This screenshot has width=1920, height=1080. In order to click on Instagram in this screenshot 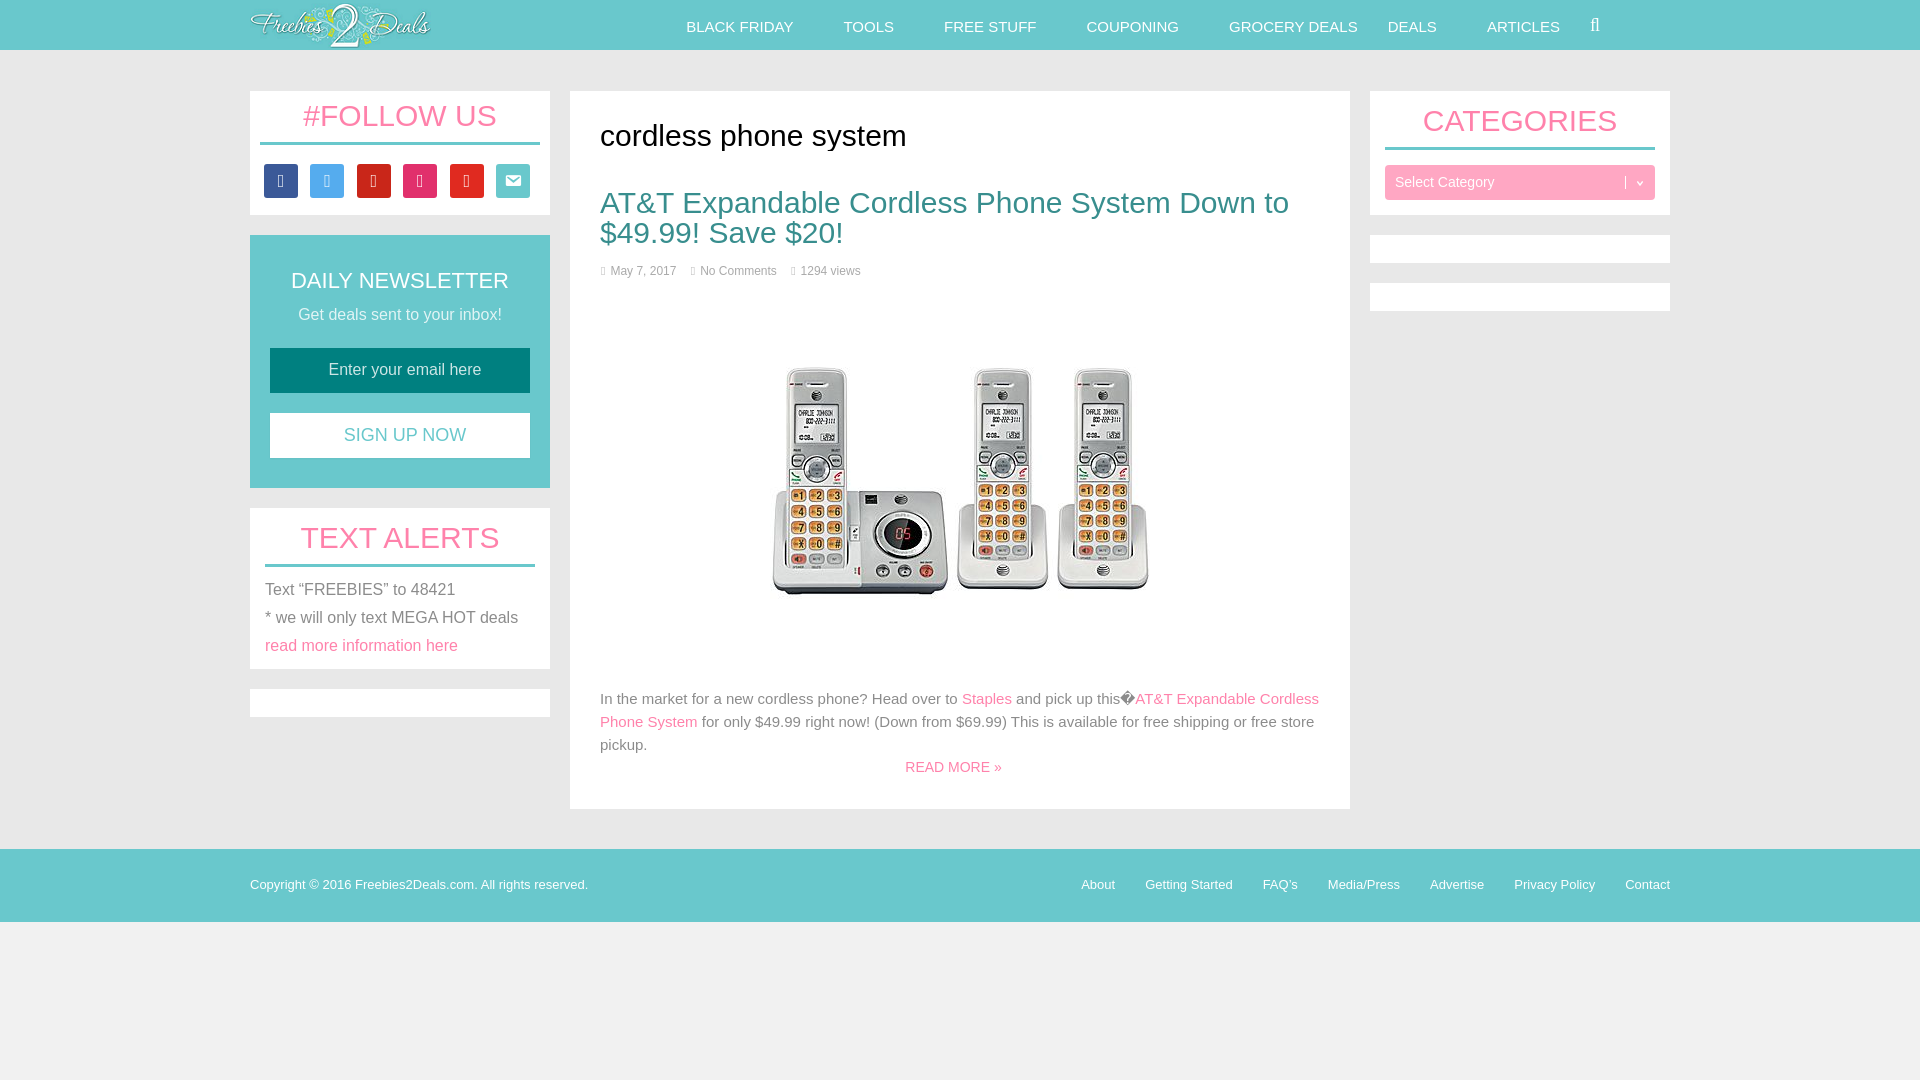, I will do `click(420, 178)`.